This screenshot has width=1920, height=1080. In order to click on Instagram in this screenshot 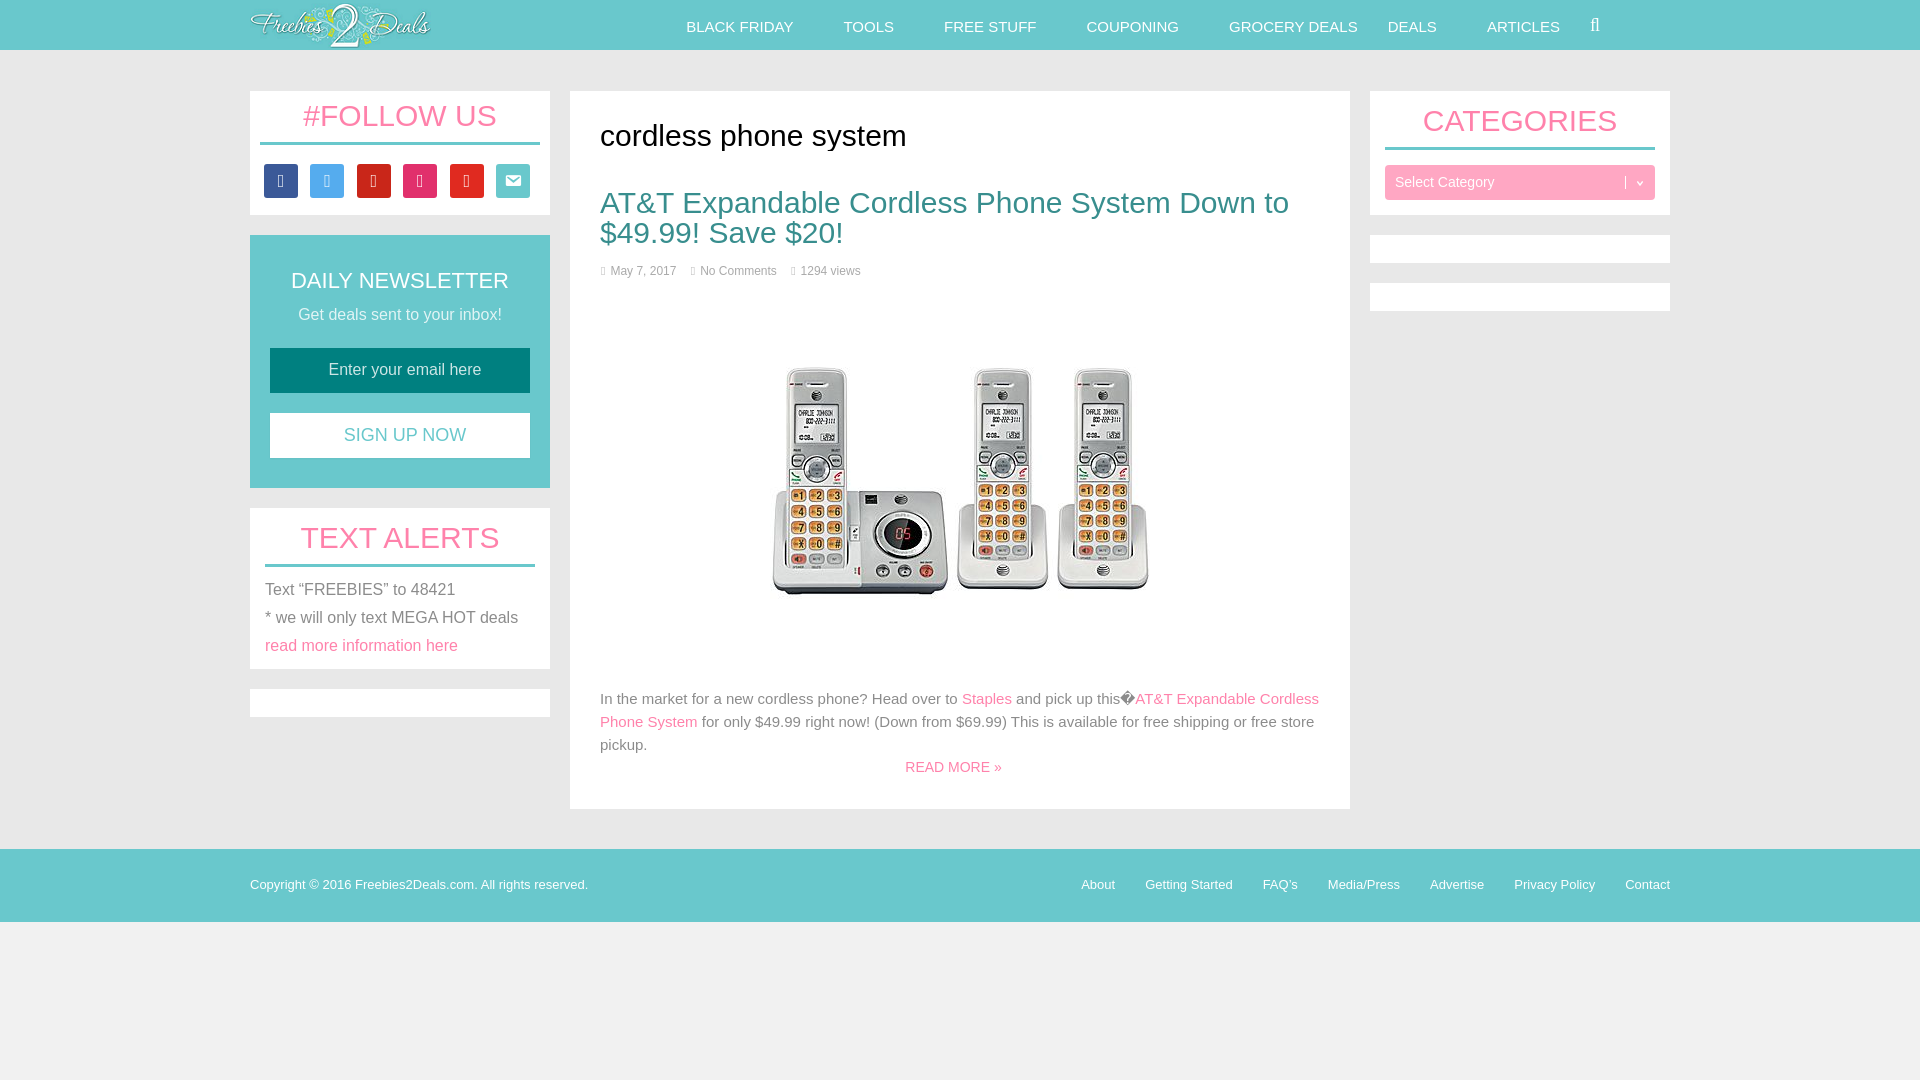, I will do `click(420, 178)`.